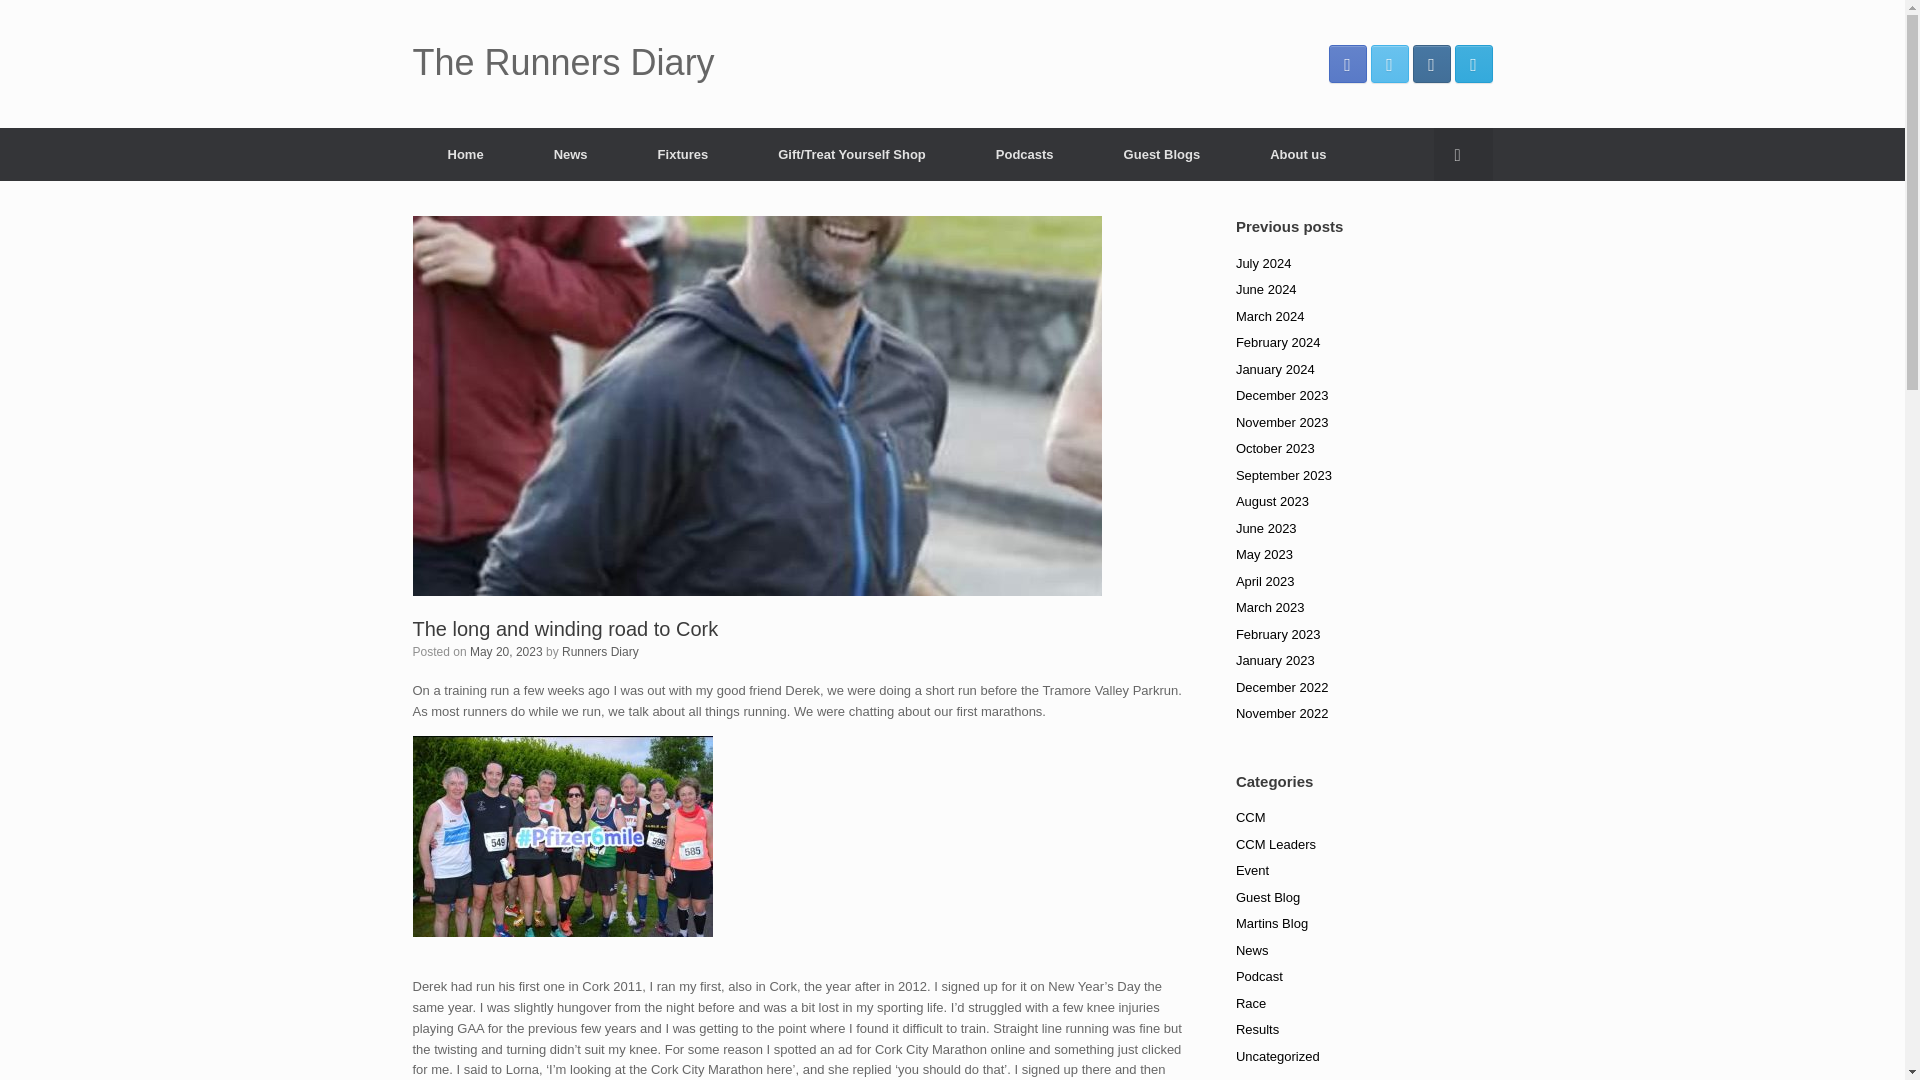 The width and height of the screenshot is (1920, 1080). What do you see at coordinates (600, 651) in the screenshot?
I see `Runners Diary` at bounding box center [600, 651].